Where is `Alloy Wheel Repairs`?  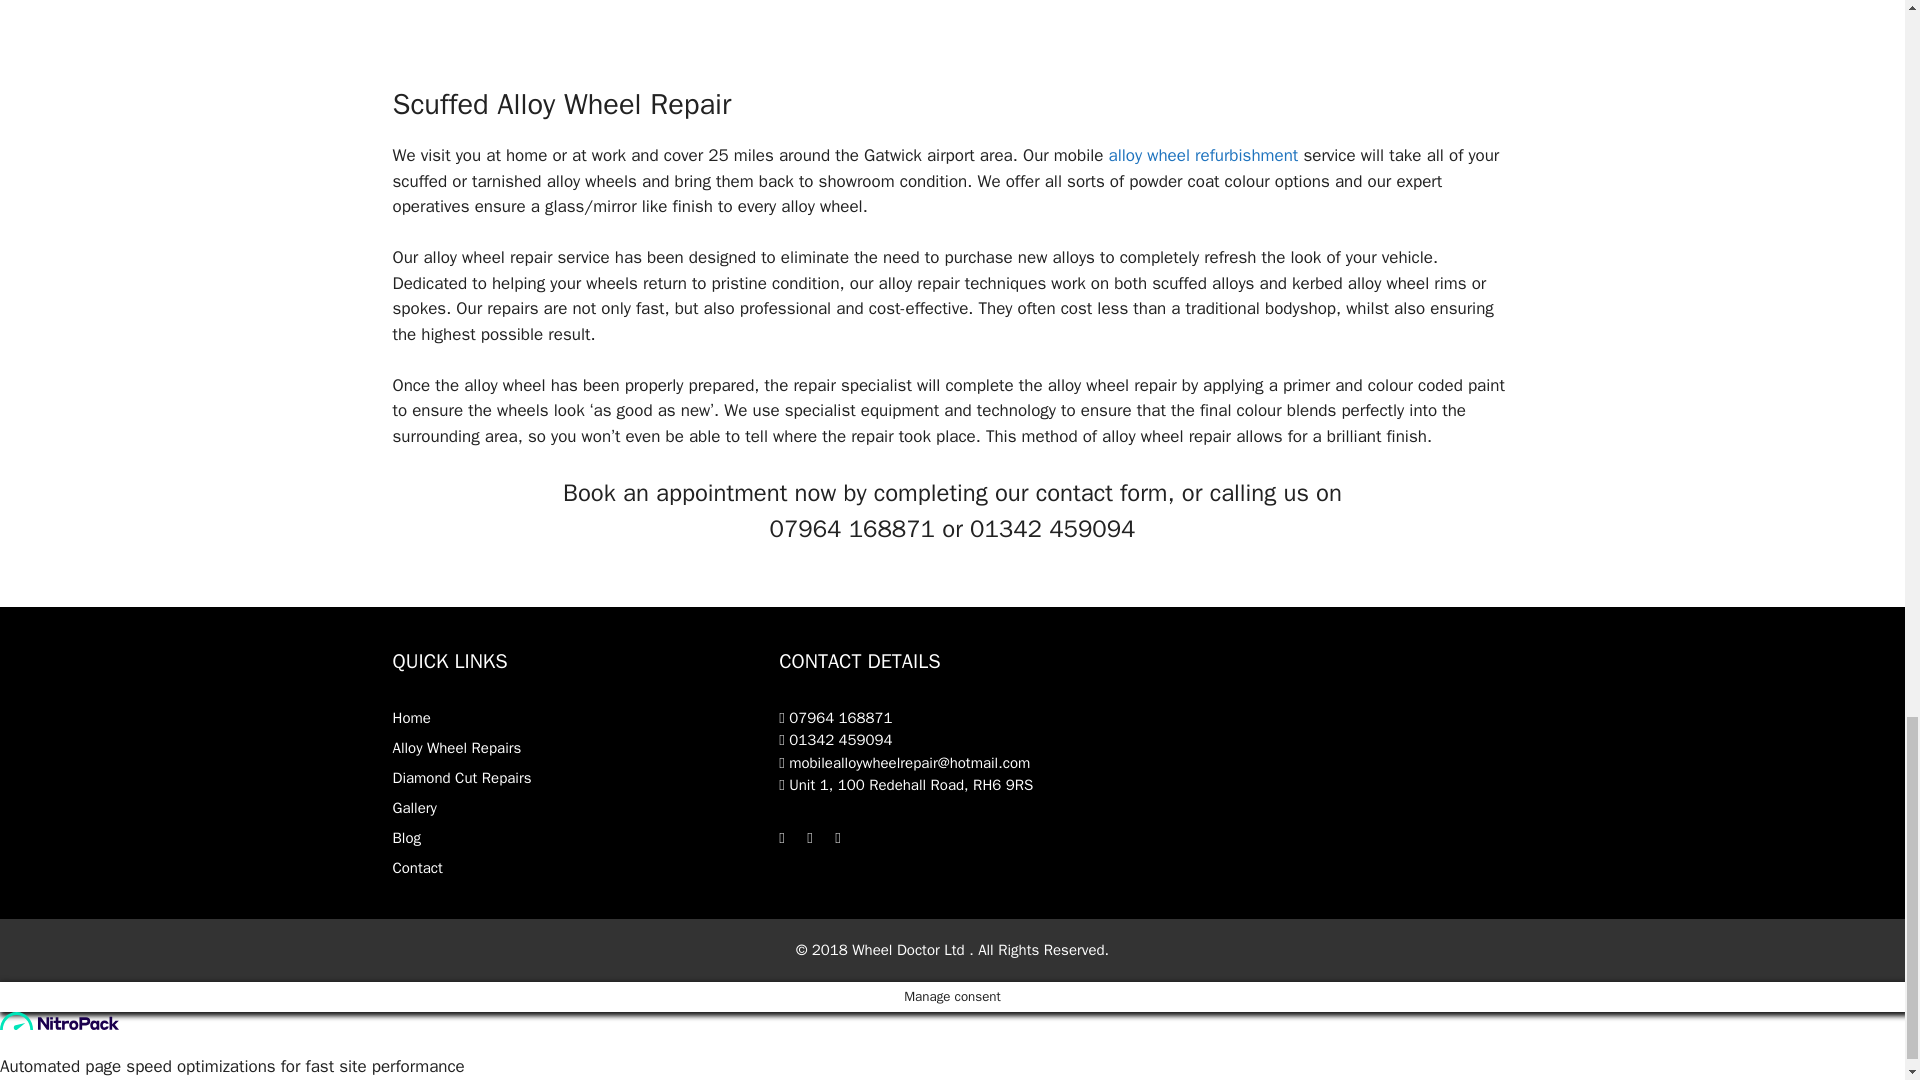 Alloy Wheel Repairs is located at coordinates (456, 748).